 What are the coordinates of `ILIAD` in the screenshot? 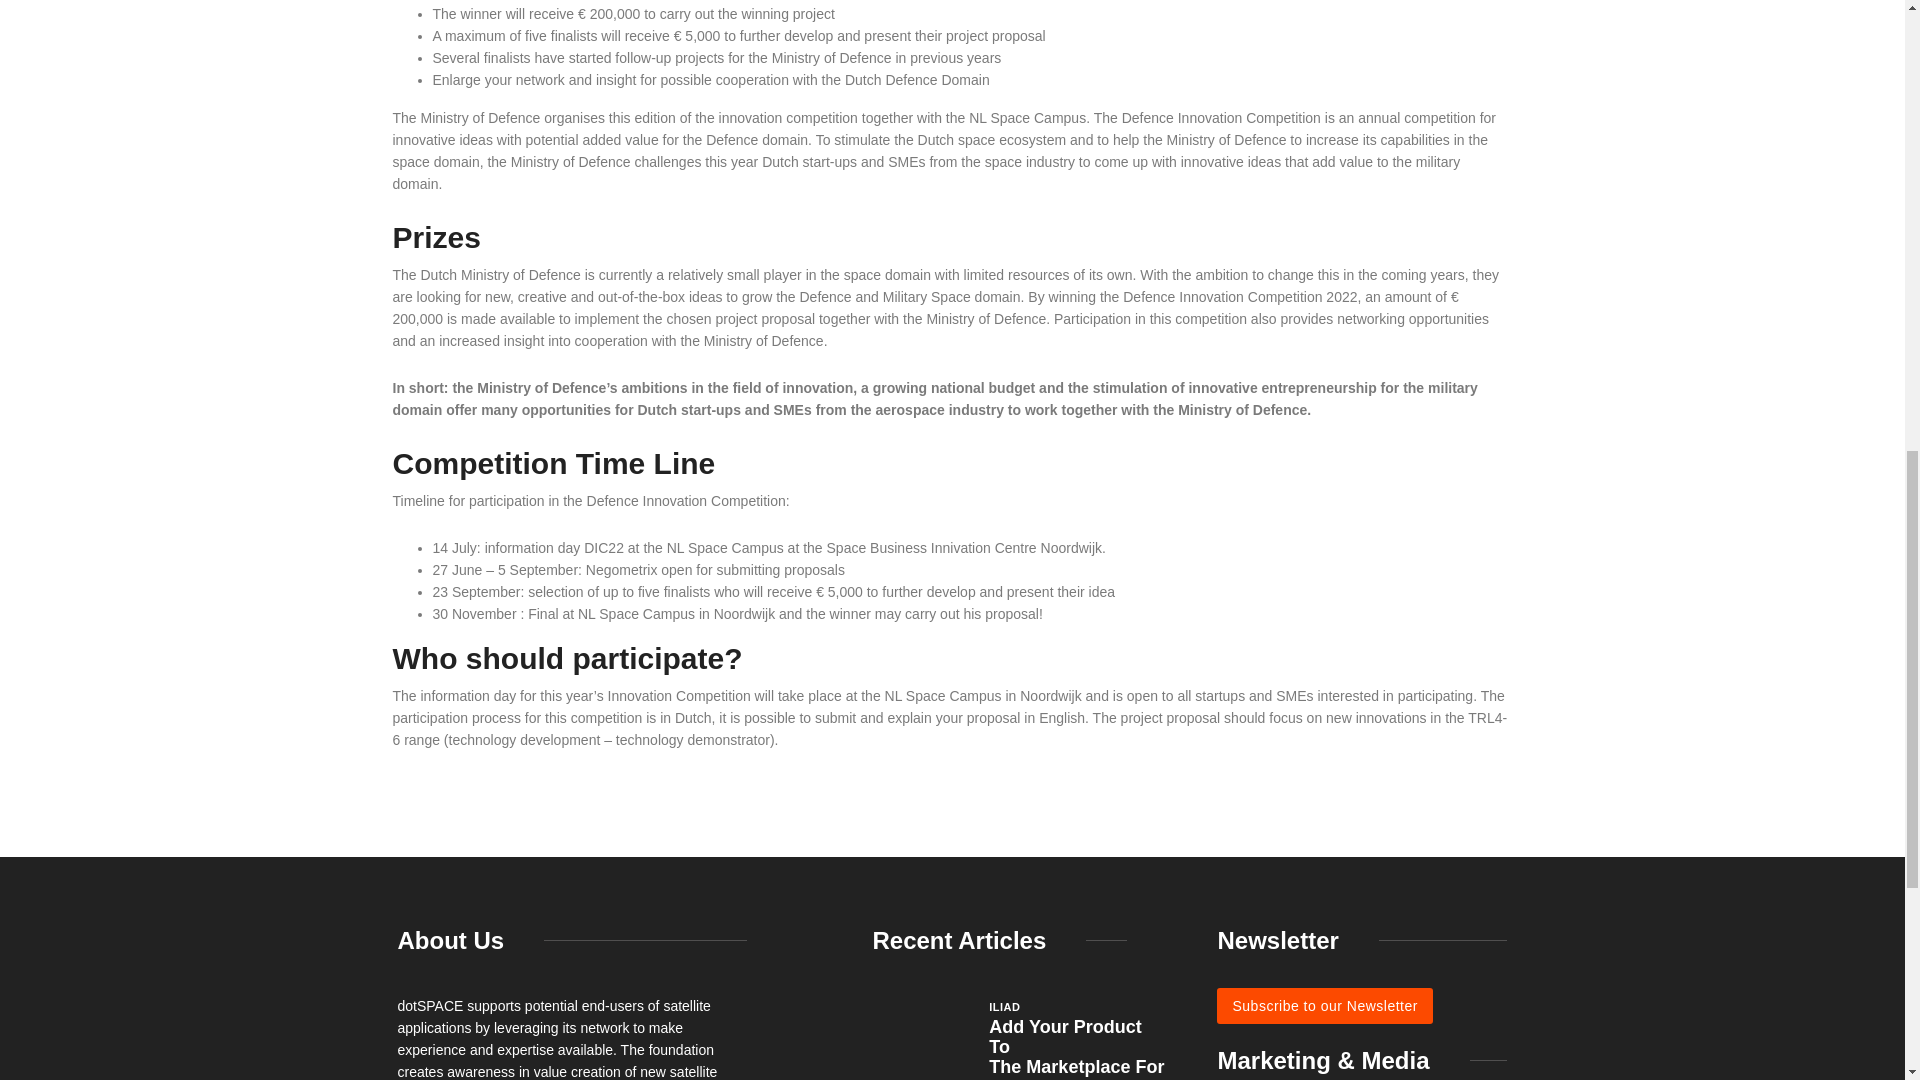 It's located at (1004, 1006).